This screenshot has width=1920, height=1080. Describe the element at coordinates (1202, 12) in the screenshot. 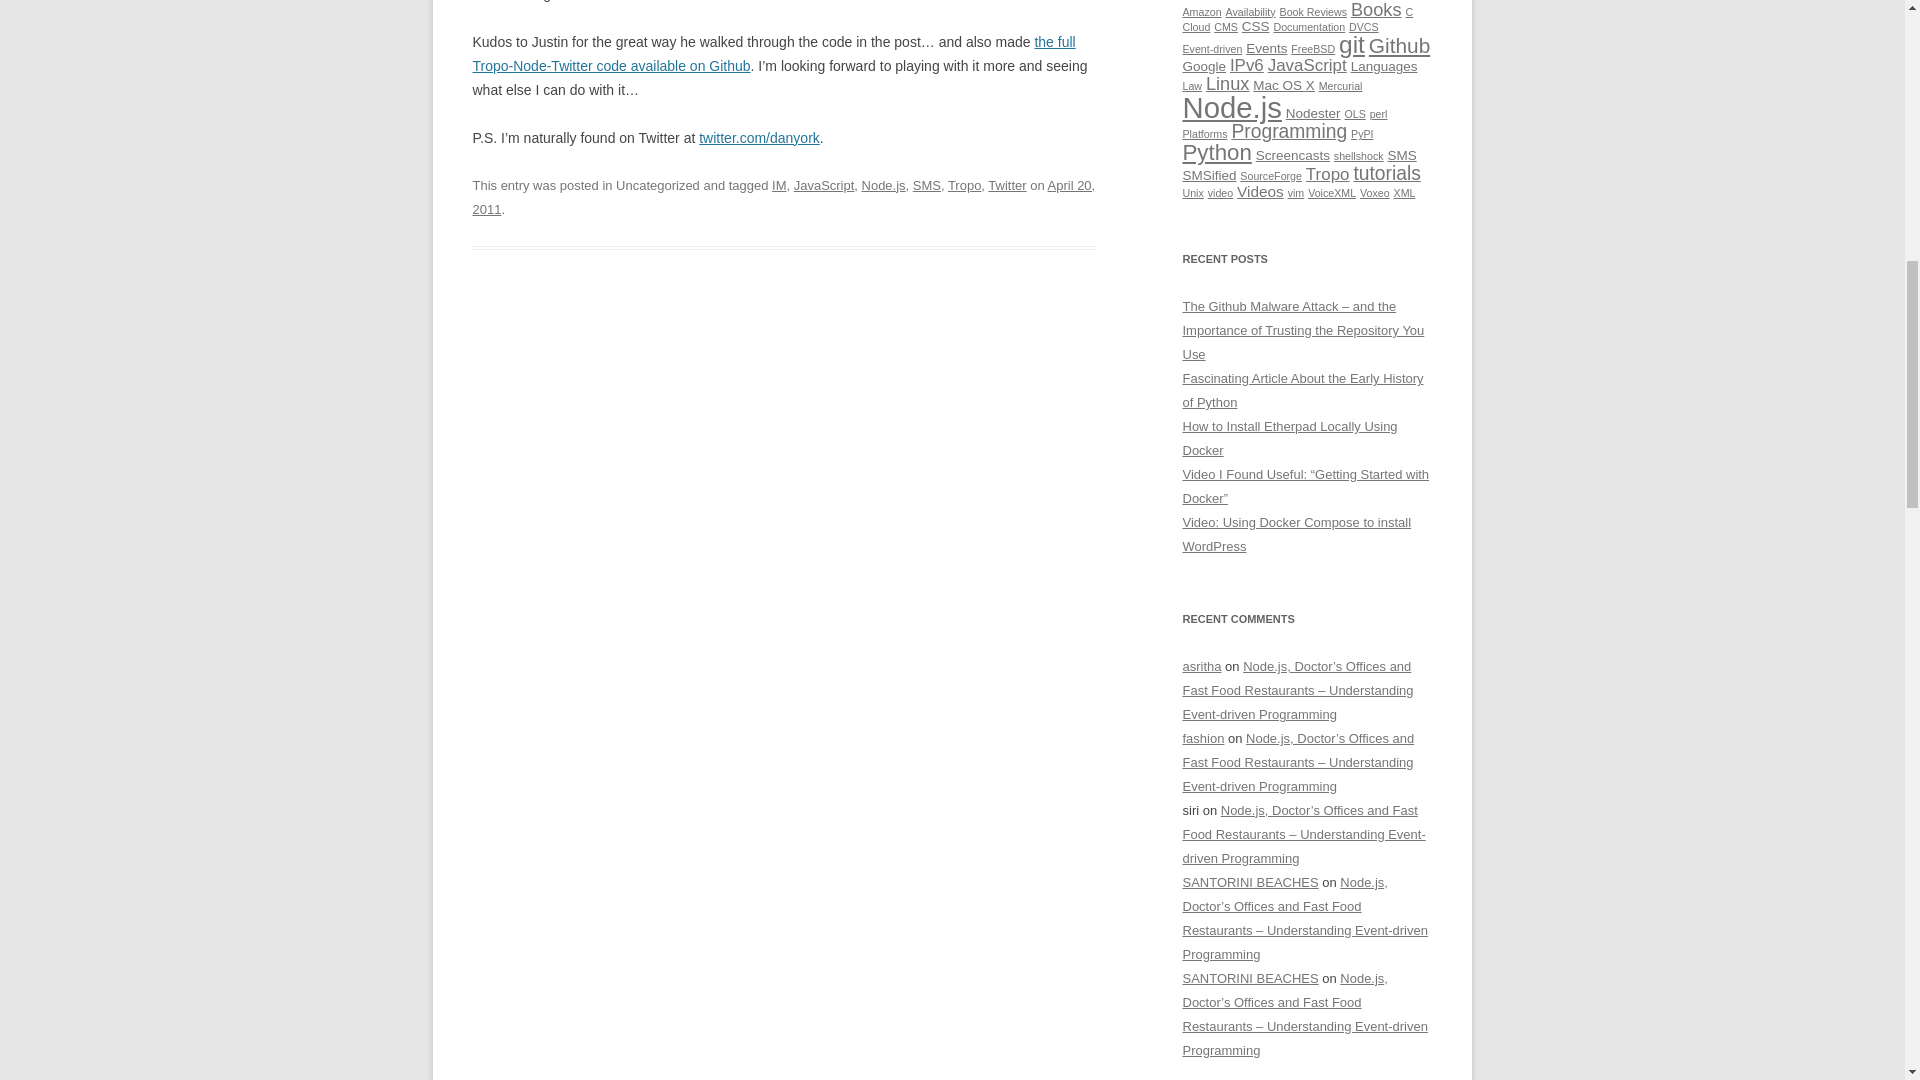

I see `Amazon` at that location.